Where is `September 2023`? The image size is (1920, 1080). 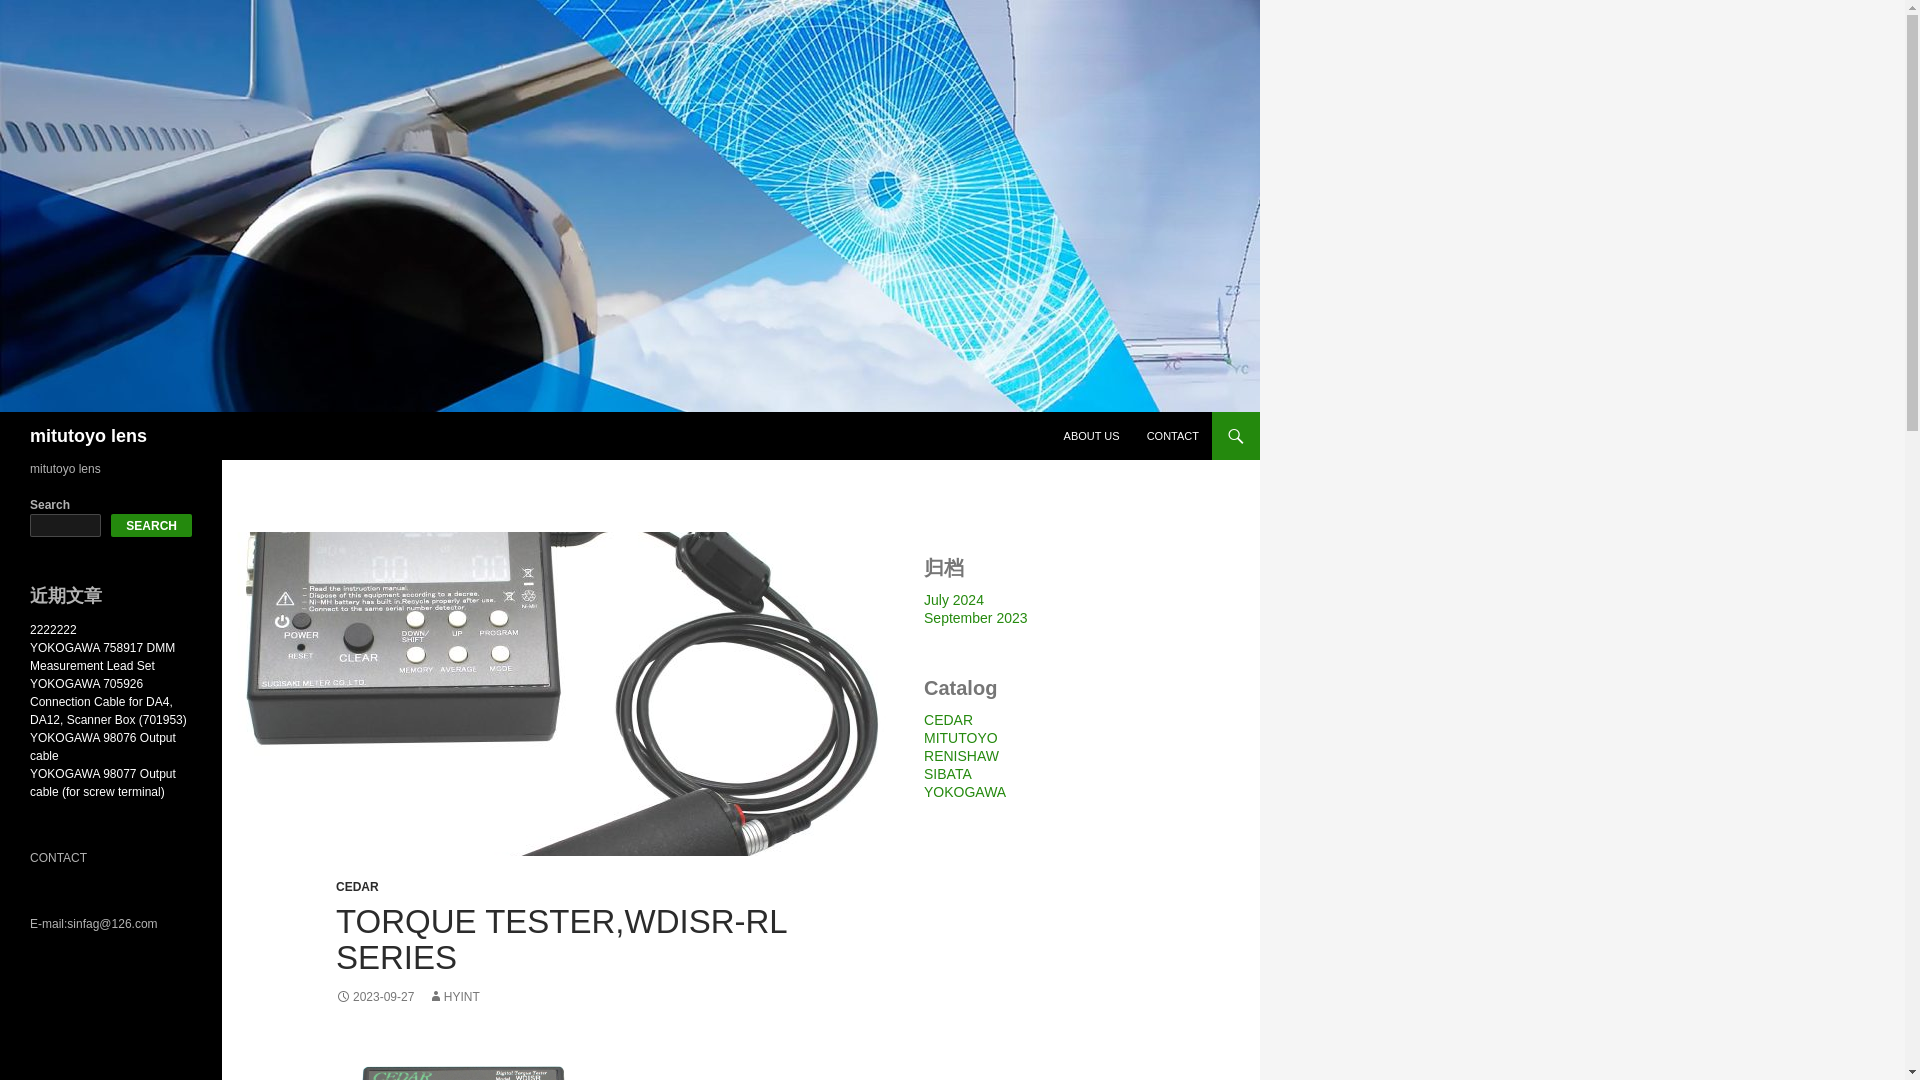
September 2023 is located at coordinates (975, 618).